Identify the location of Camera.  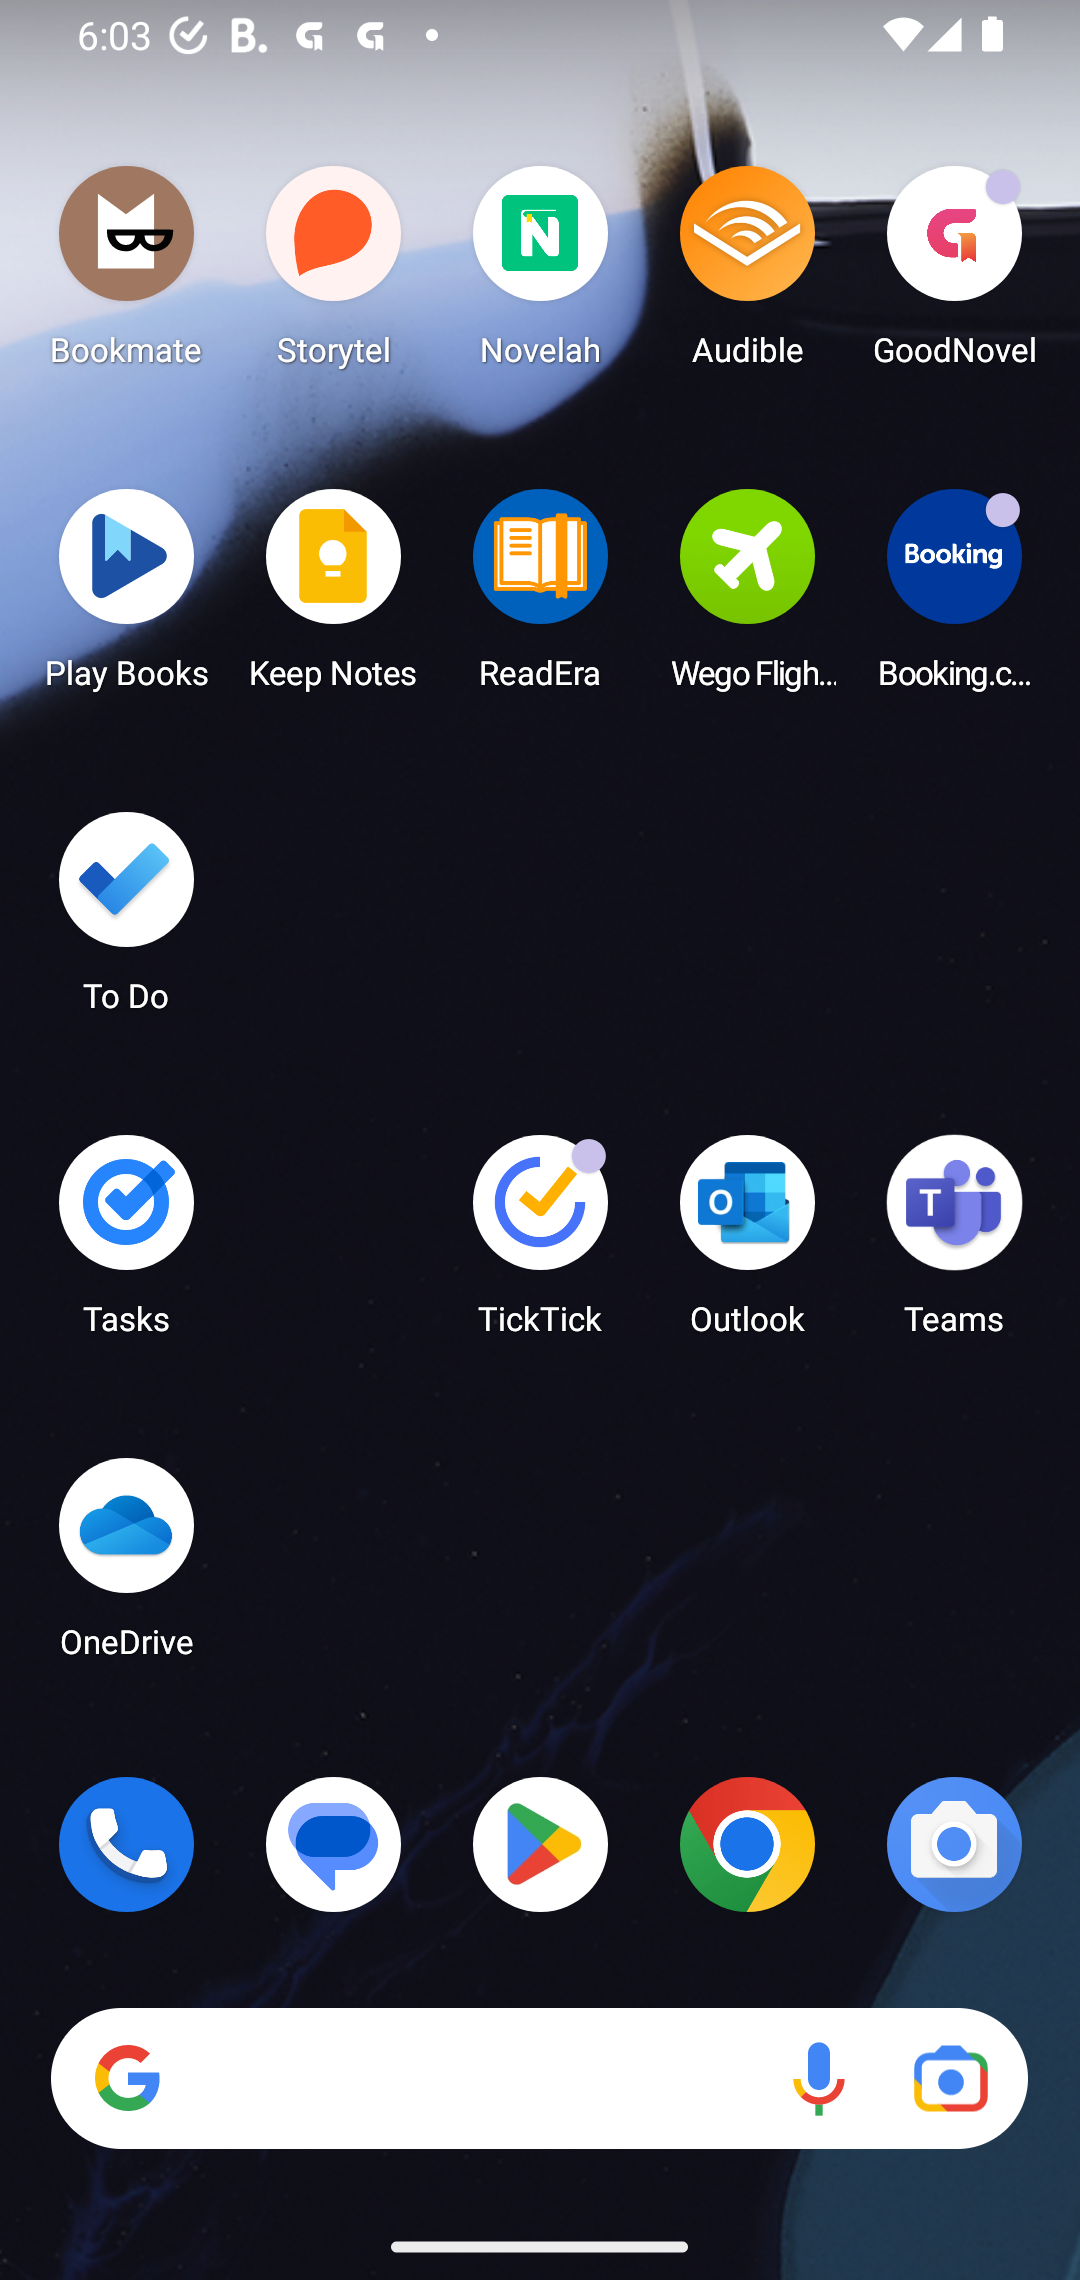
(954, 1844).